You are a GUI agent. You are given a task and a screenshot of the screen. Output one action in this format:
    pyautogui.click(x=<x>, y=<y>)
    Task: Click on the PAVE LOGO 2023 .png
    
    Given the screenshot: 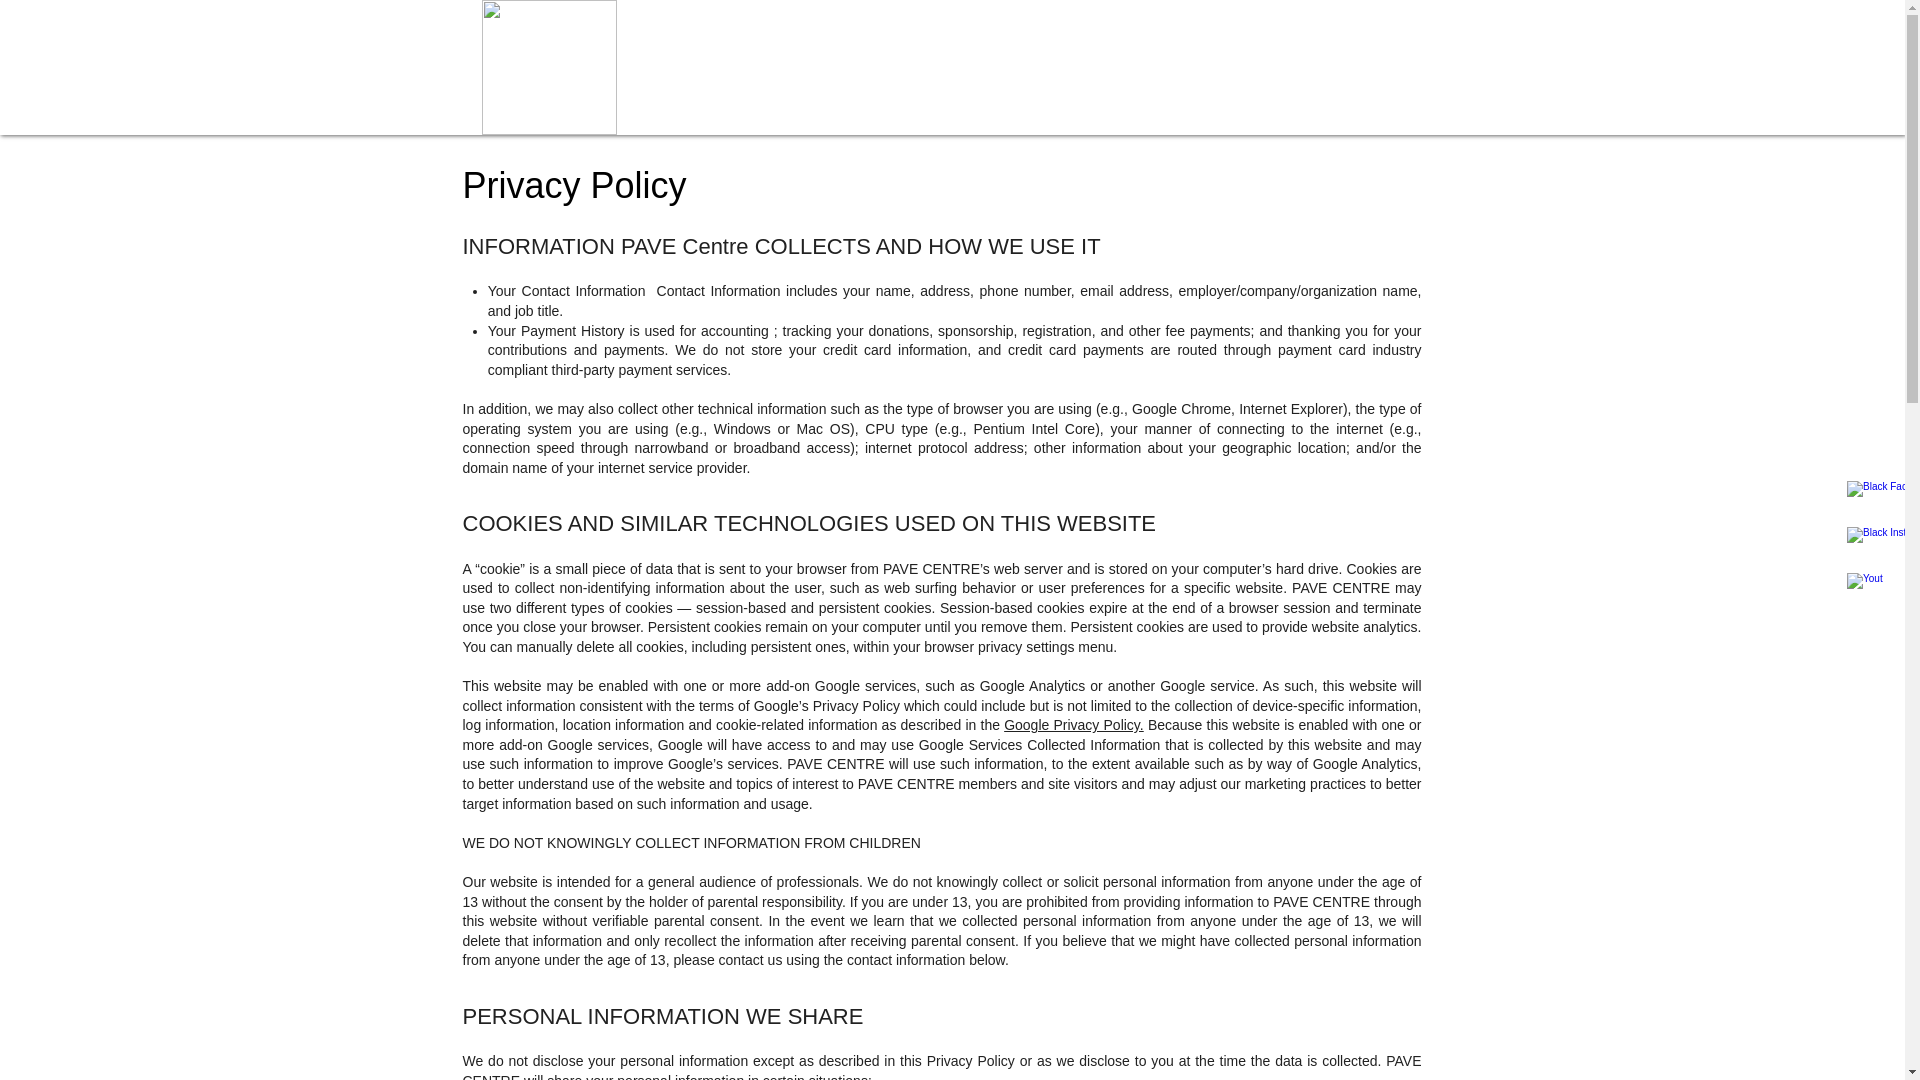 What is the action you would take?
    pyautogui.click(x=548, y=68)
    